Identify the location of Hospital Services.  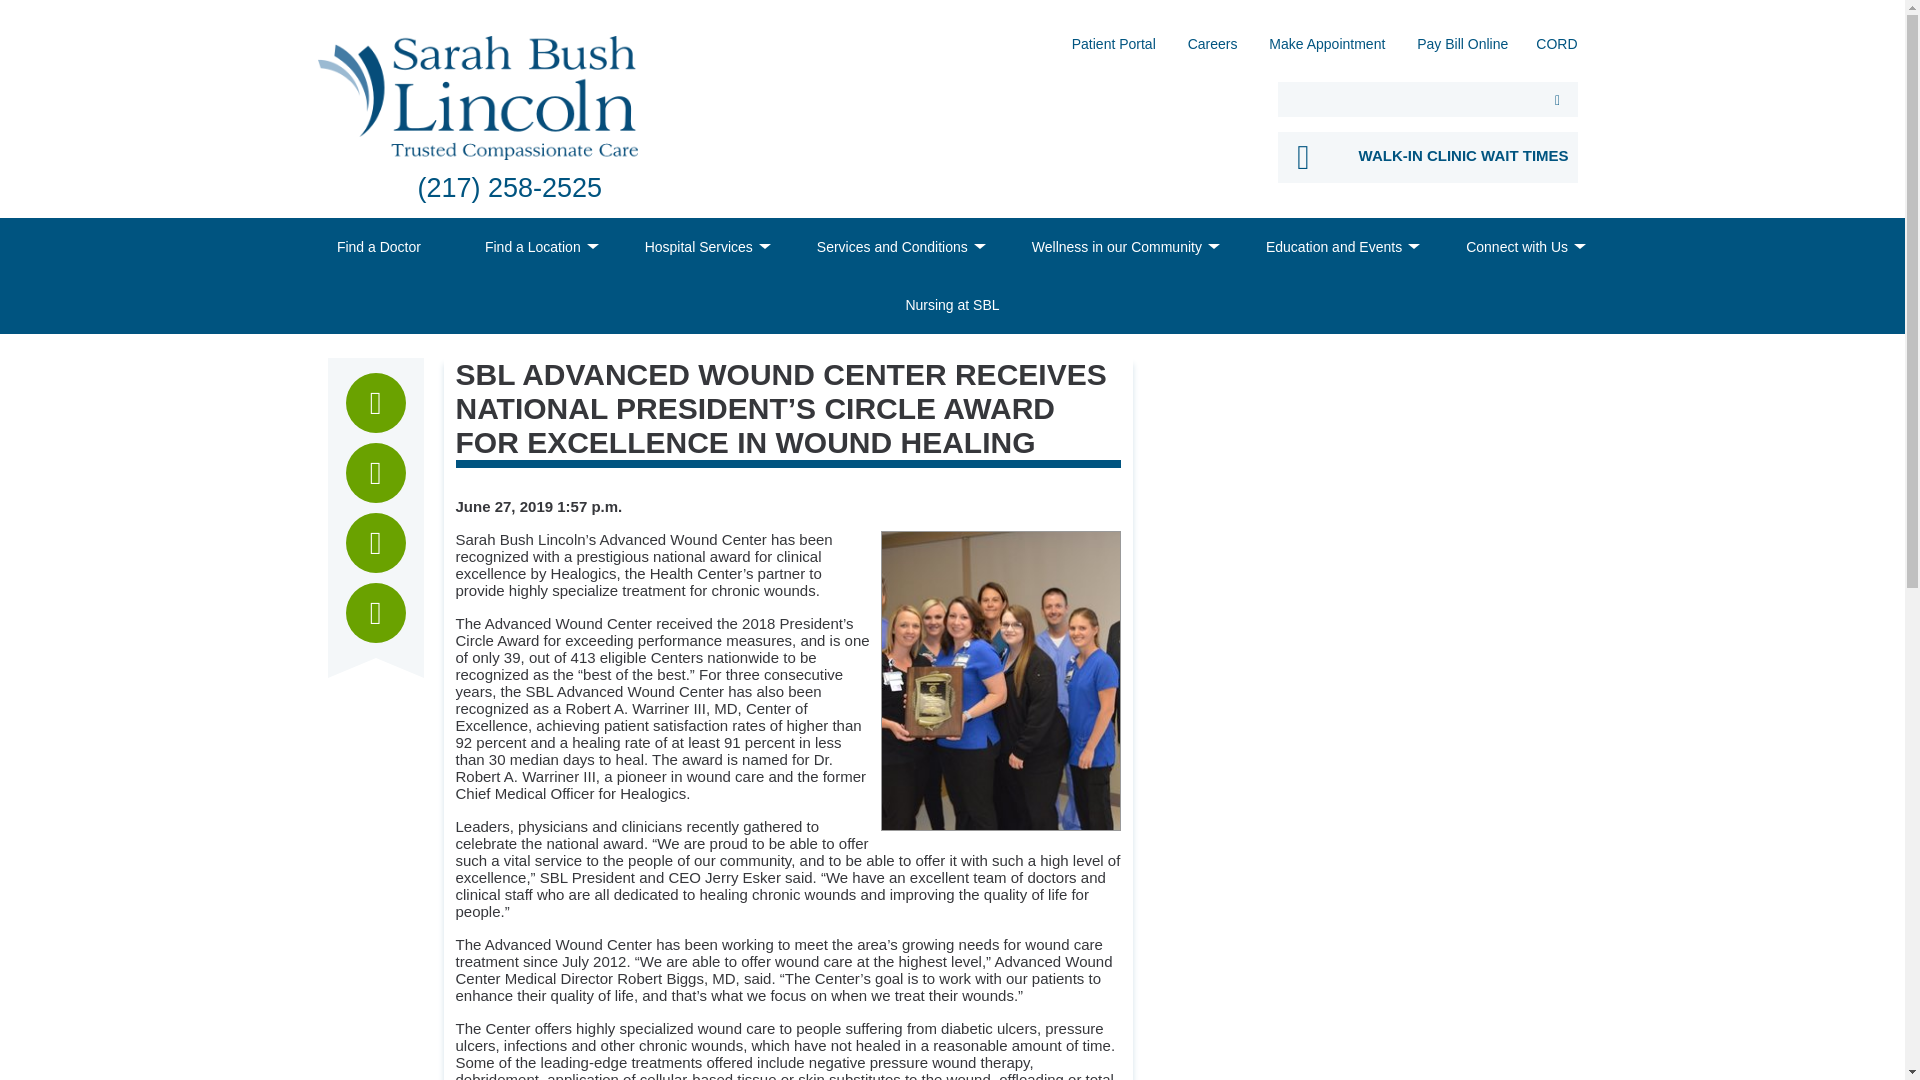
(698, 247).